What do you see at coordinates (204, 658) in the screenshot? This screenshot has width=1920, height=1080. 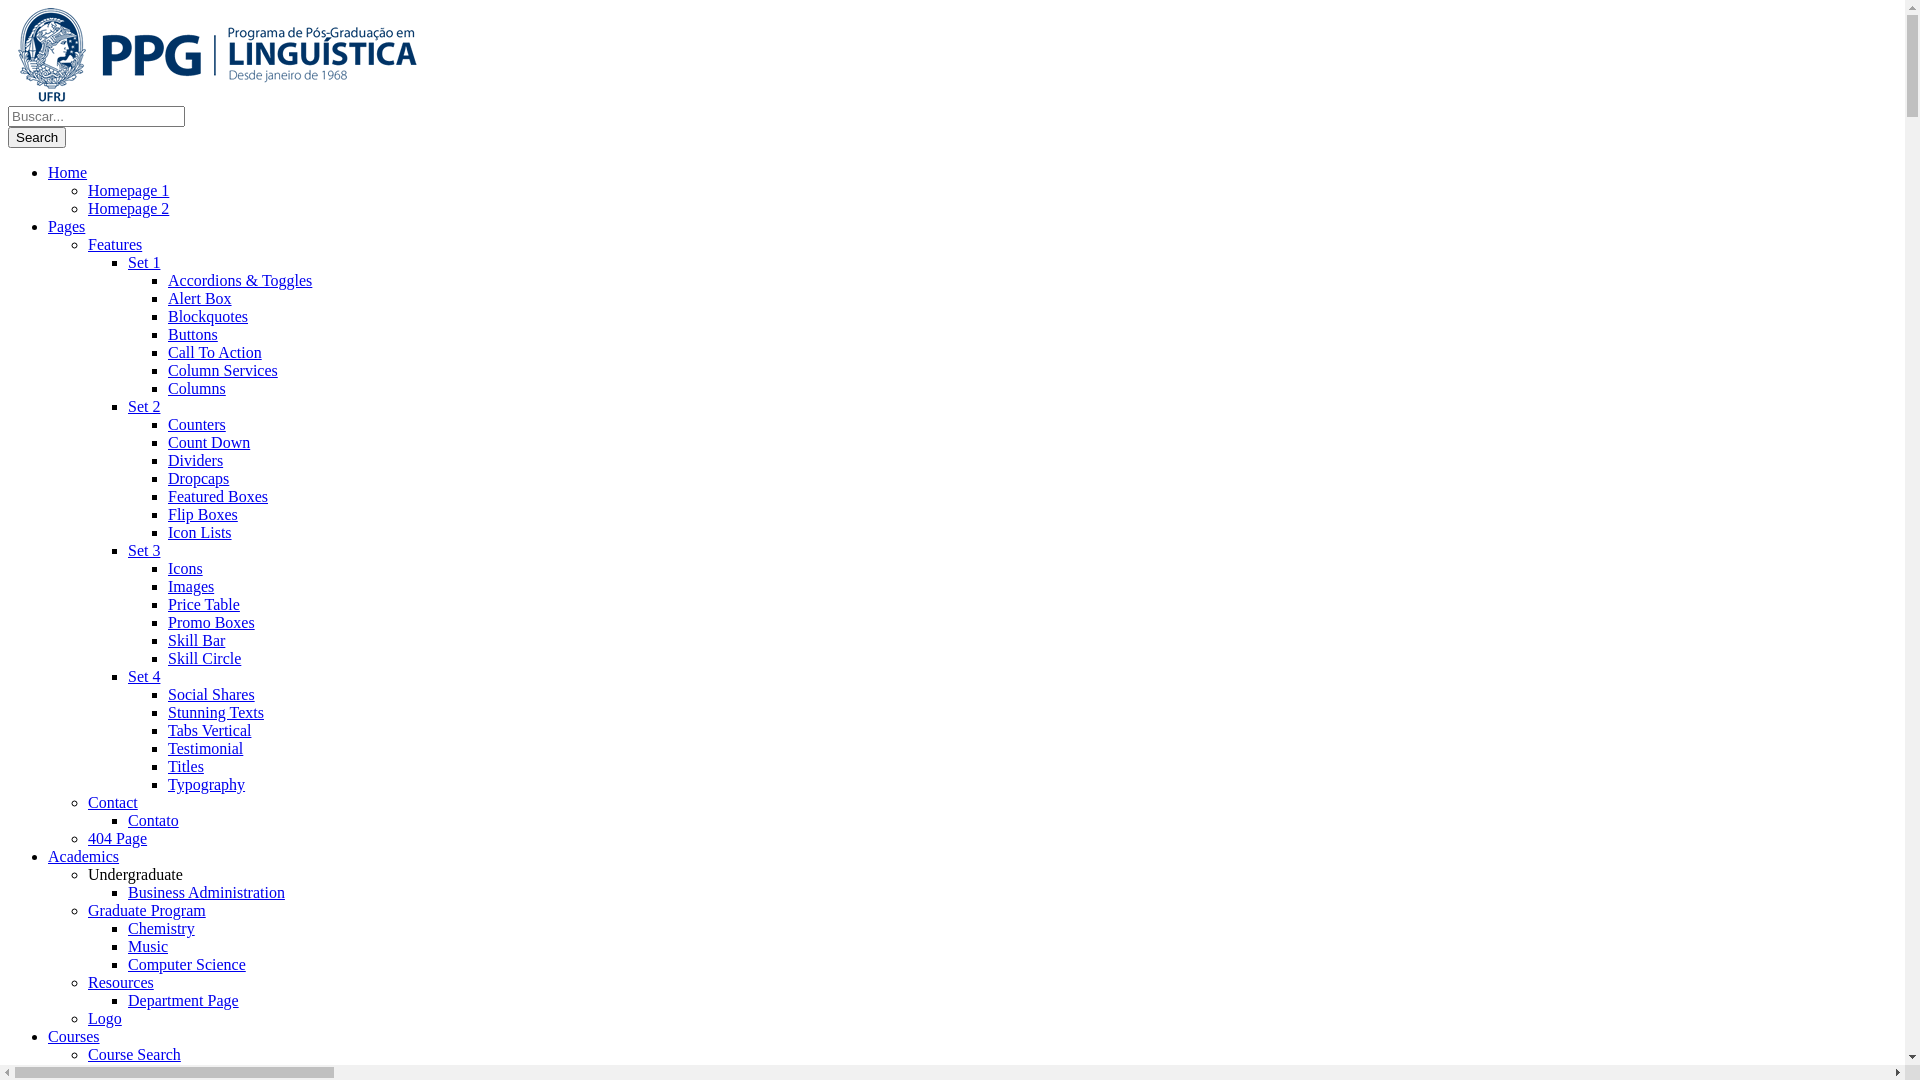 I see `Skill Circle` at bounding box center [204, 658].